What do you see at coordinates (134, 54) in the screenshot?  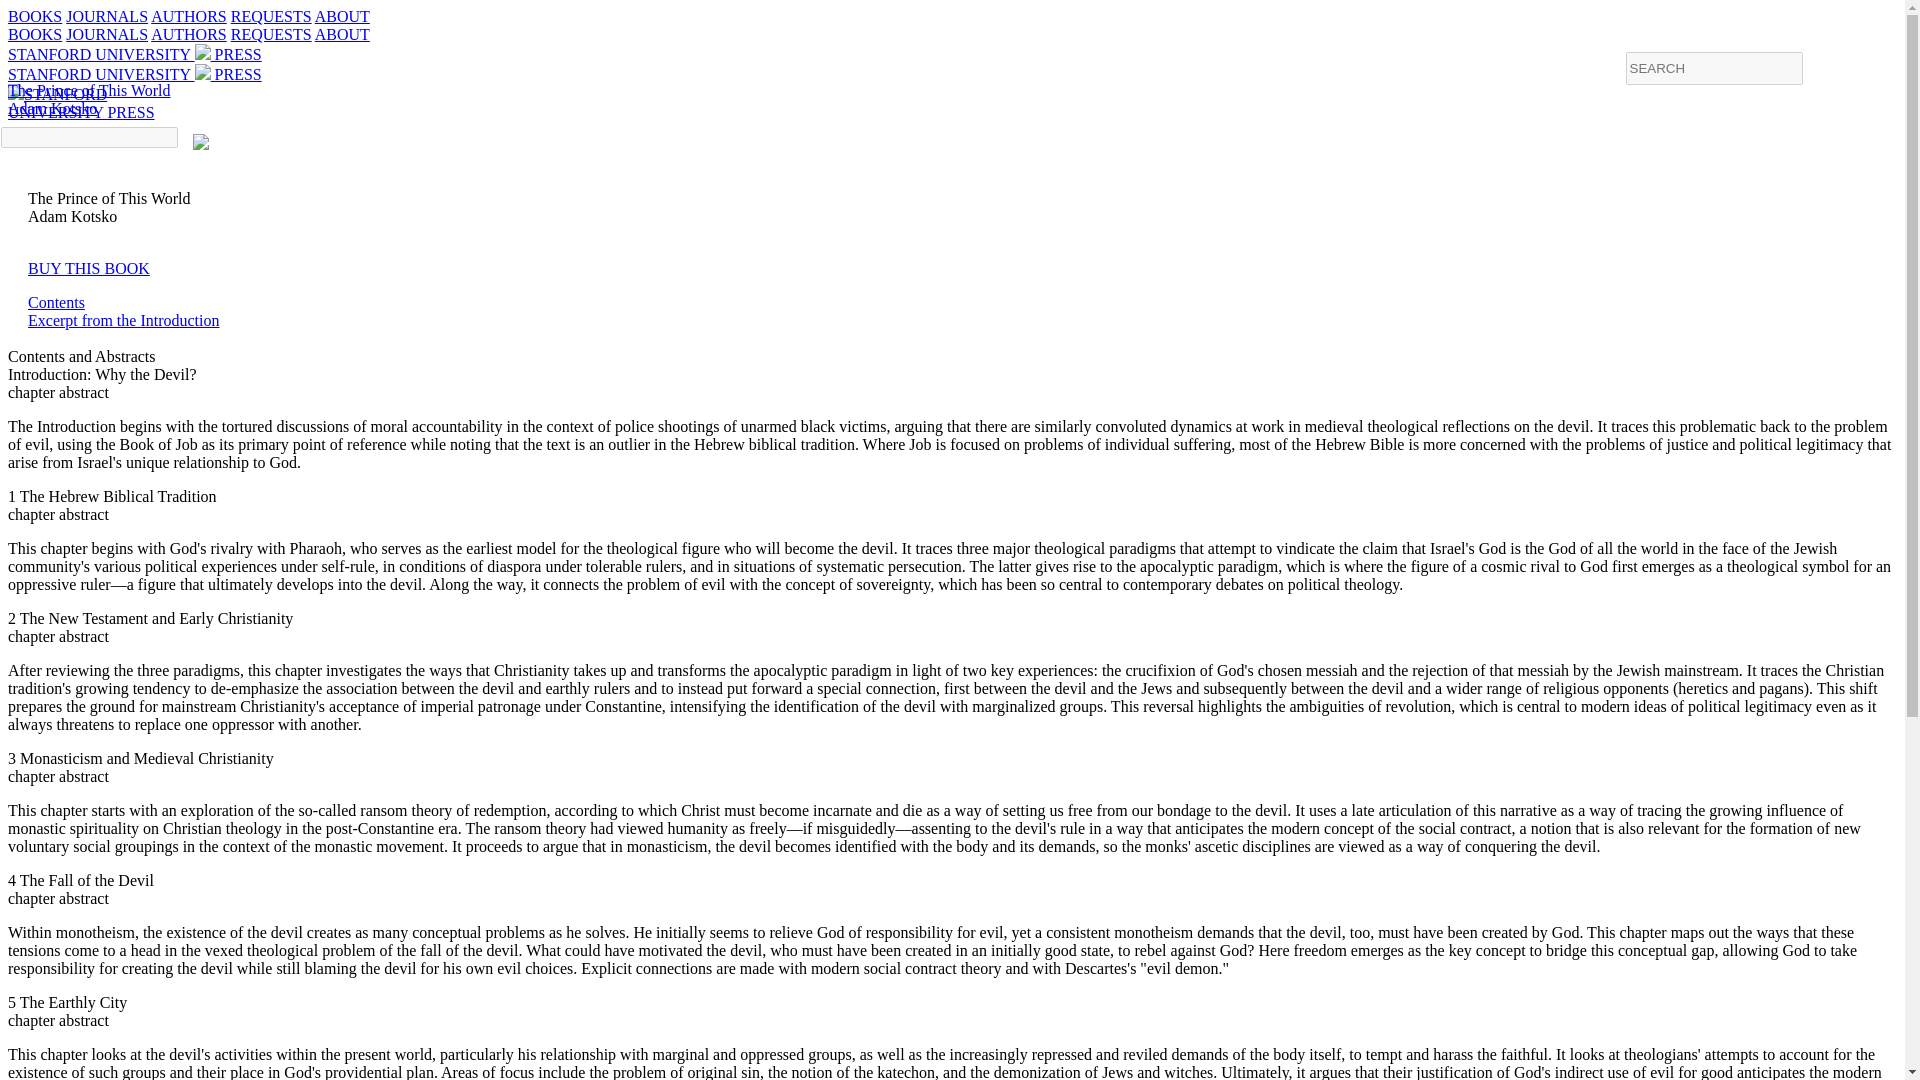 I see `STANFORD UNIVERSITY PRESS` at bounding box center [134, 54].